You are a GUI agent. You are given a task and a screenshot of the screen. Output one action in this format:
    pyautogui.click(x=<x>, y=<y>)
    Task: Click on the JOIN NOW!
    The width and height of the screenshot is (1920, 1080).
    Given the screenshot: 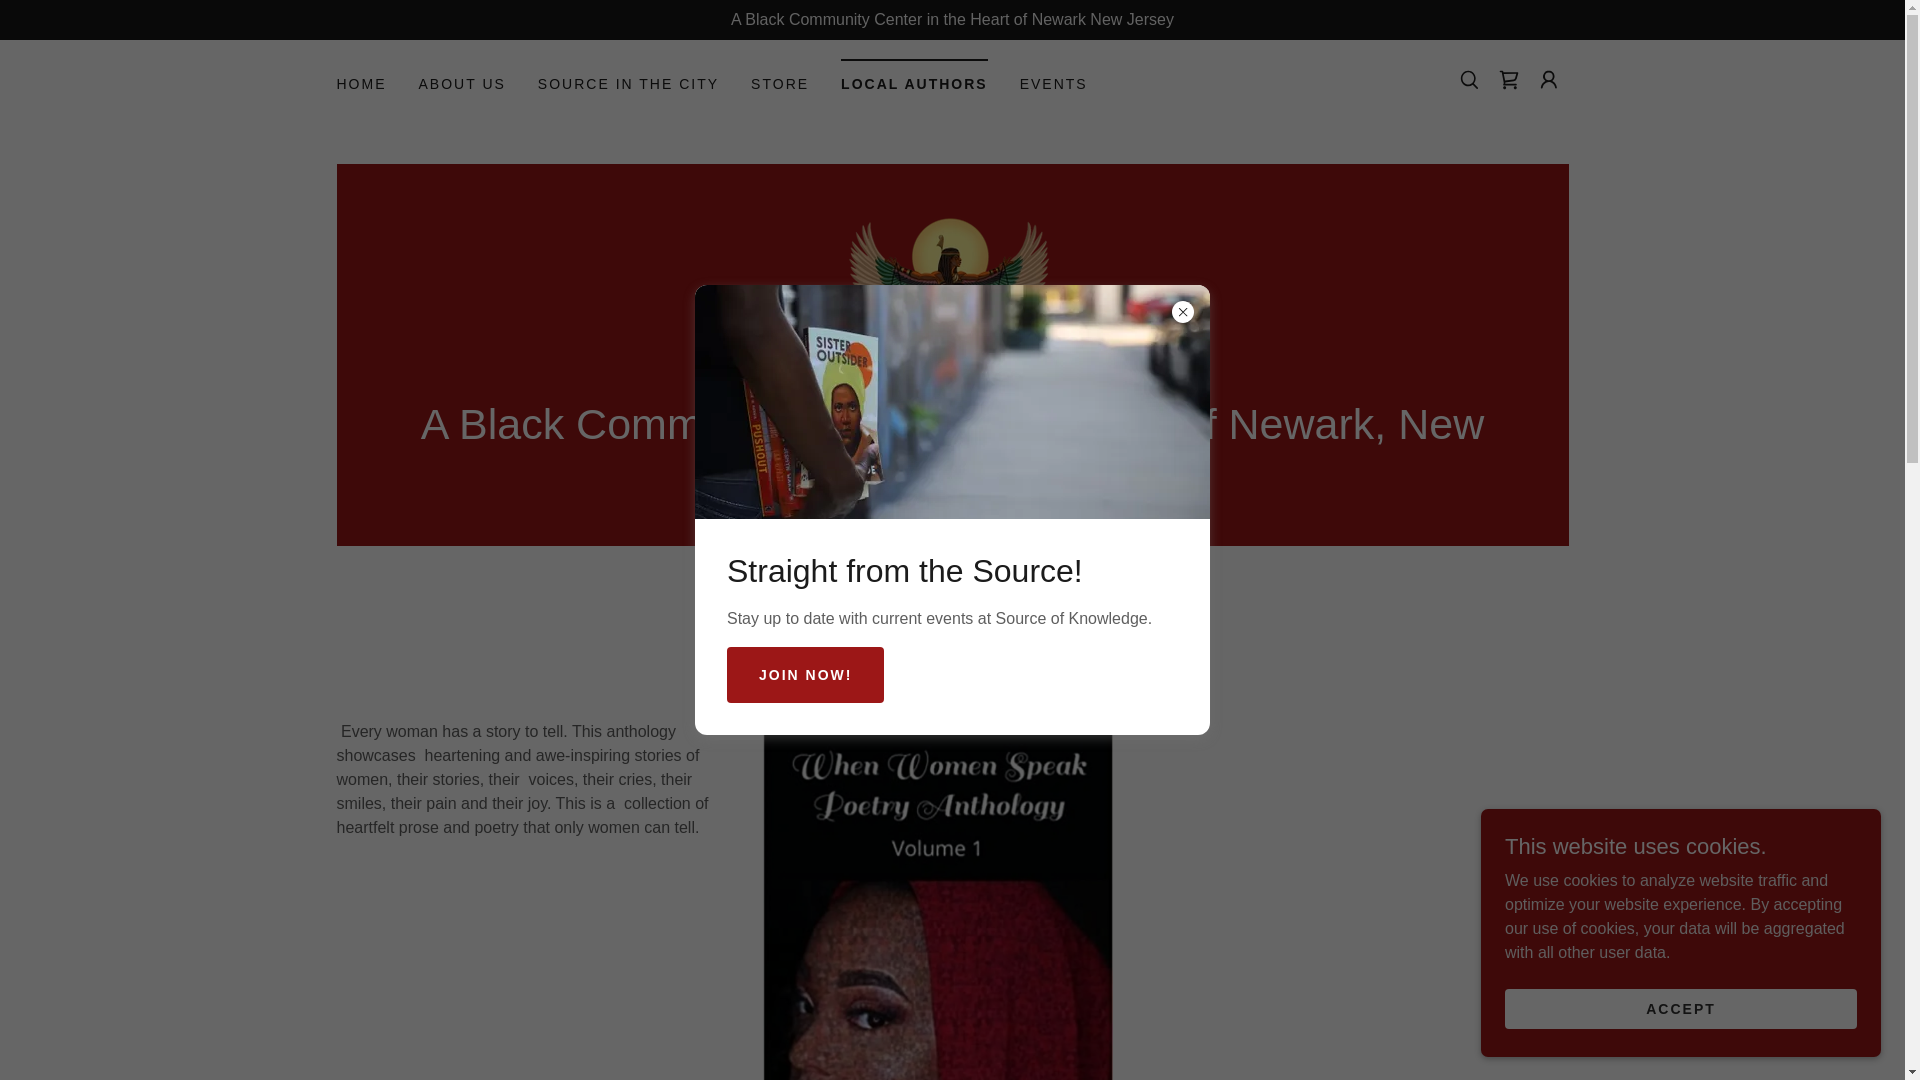 What is the action you would take?
    pyautogui.click(x=805, y=674)
    